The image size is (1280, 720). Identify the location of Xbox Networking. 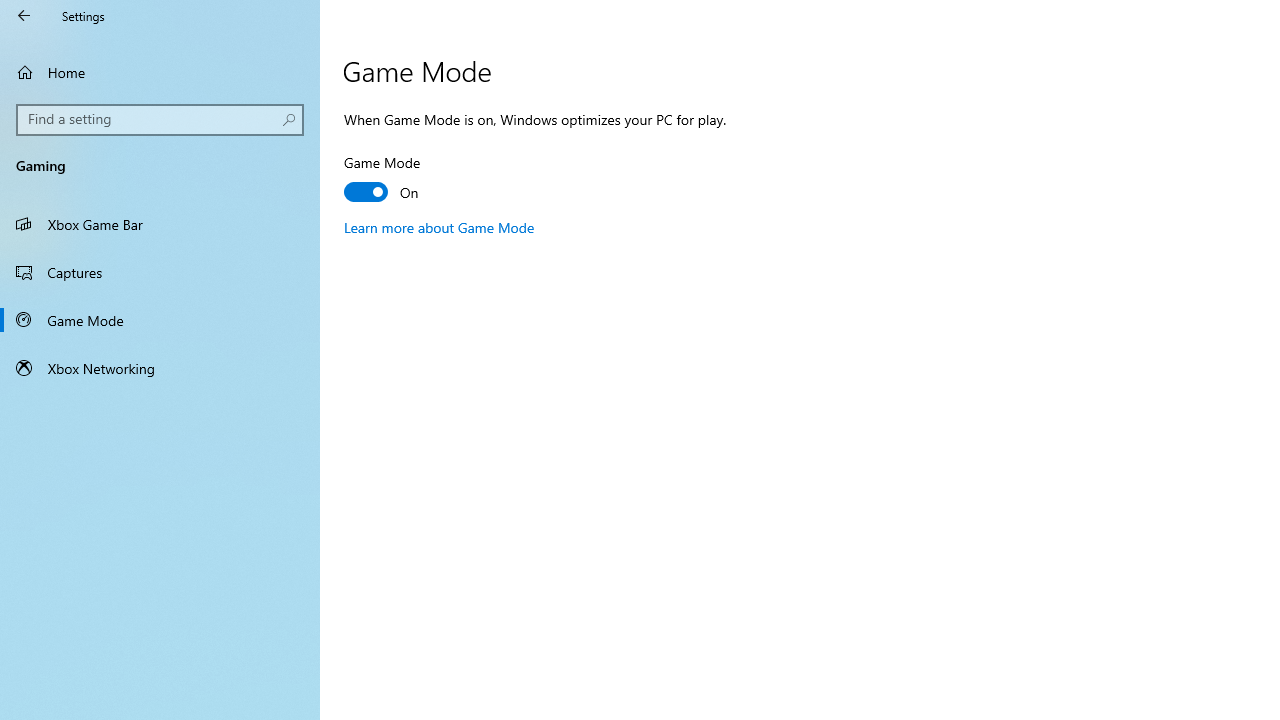
(160, 368).